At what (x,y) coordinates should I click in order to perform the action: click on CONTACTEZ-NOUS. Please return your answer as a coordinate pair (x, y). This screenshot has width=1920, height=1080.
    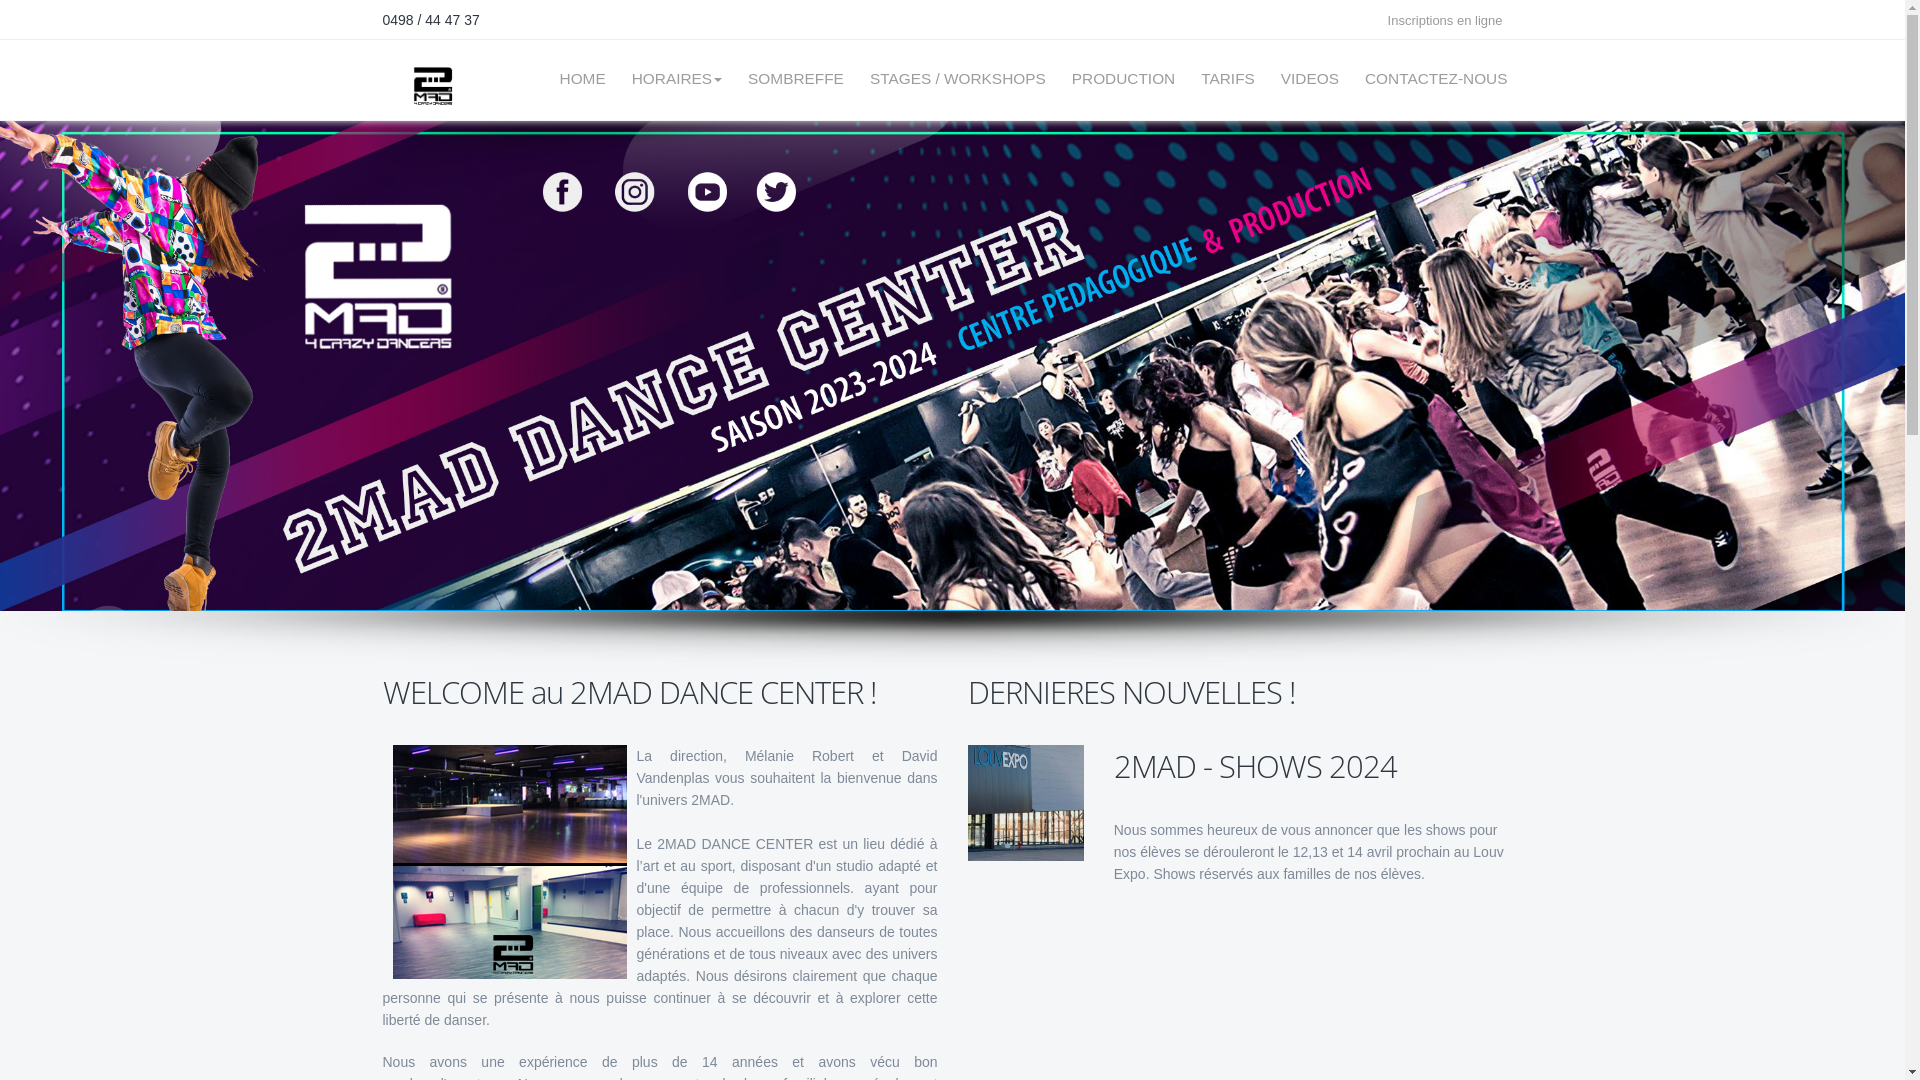
    Looking at the image, I should click on (1429, 79).